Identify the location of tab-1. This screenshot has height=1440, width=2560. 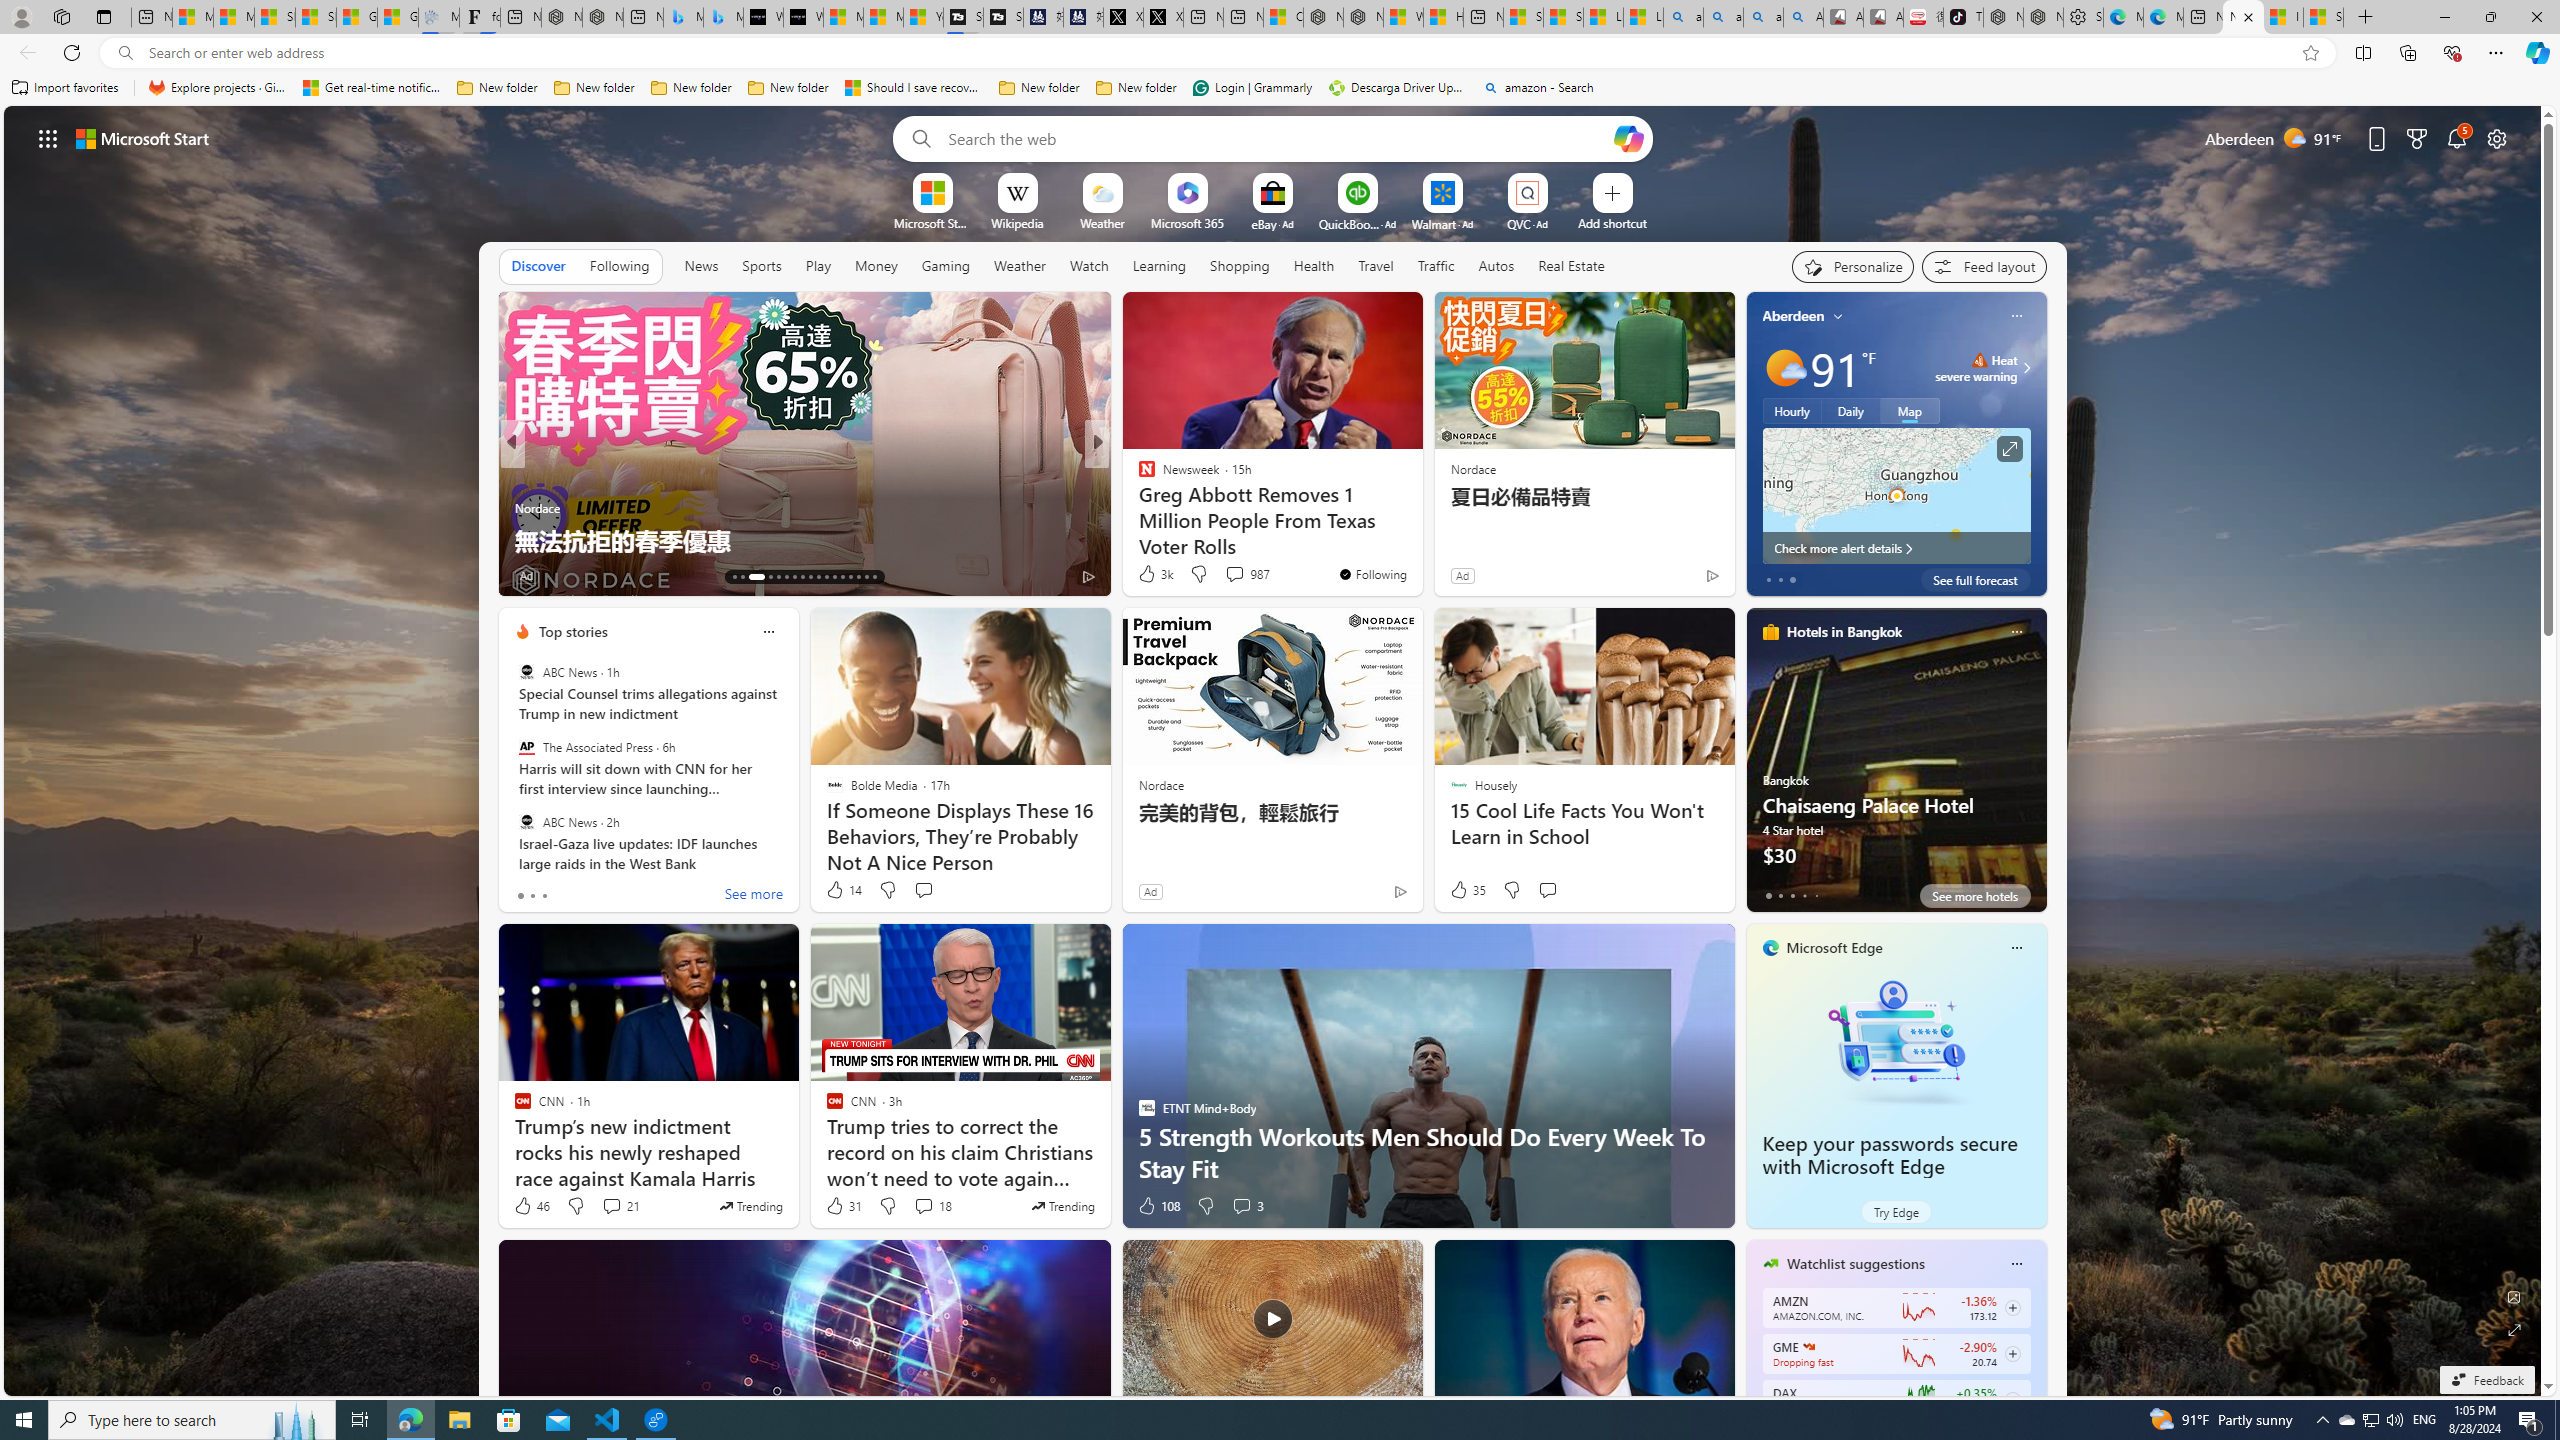
(1780, 895).